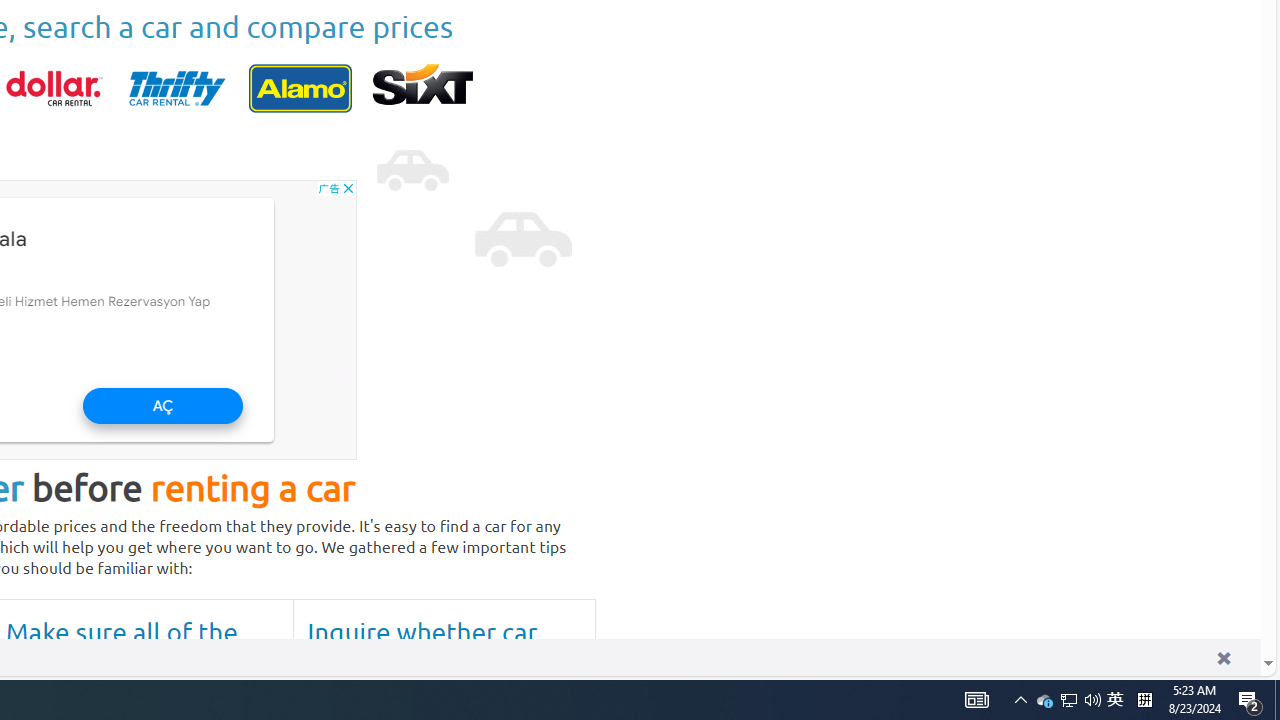  I want to click on dollar, so click(54, 88).